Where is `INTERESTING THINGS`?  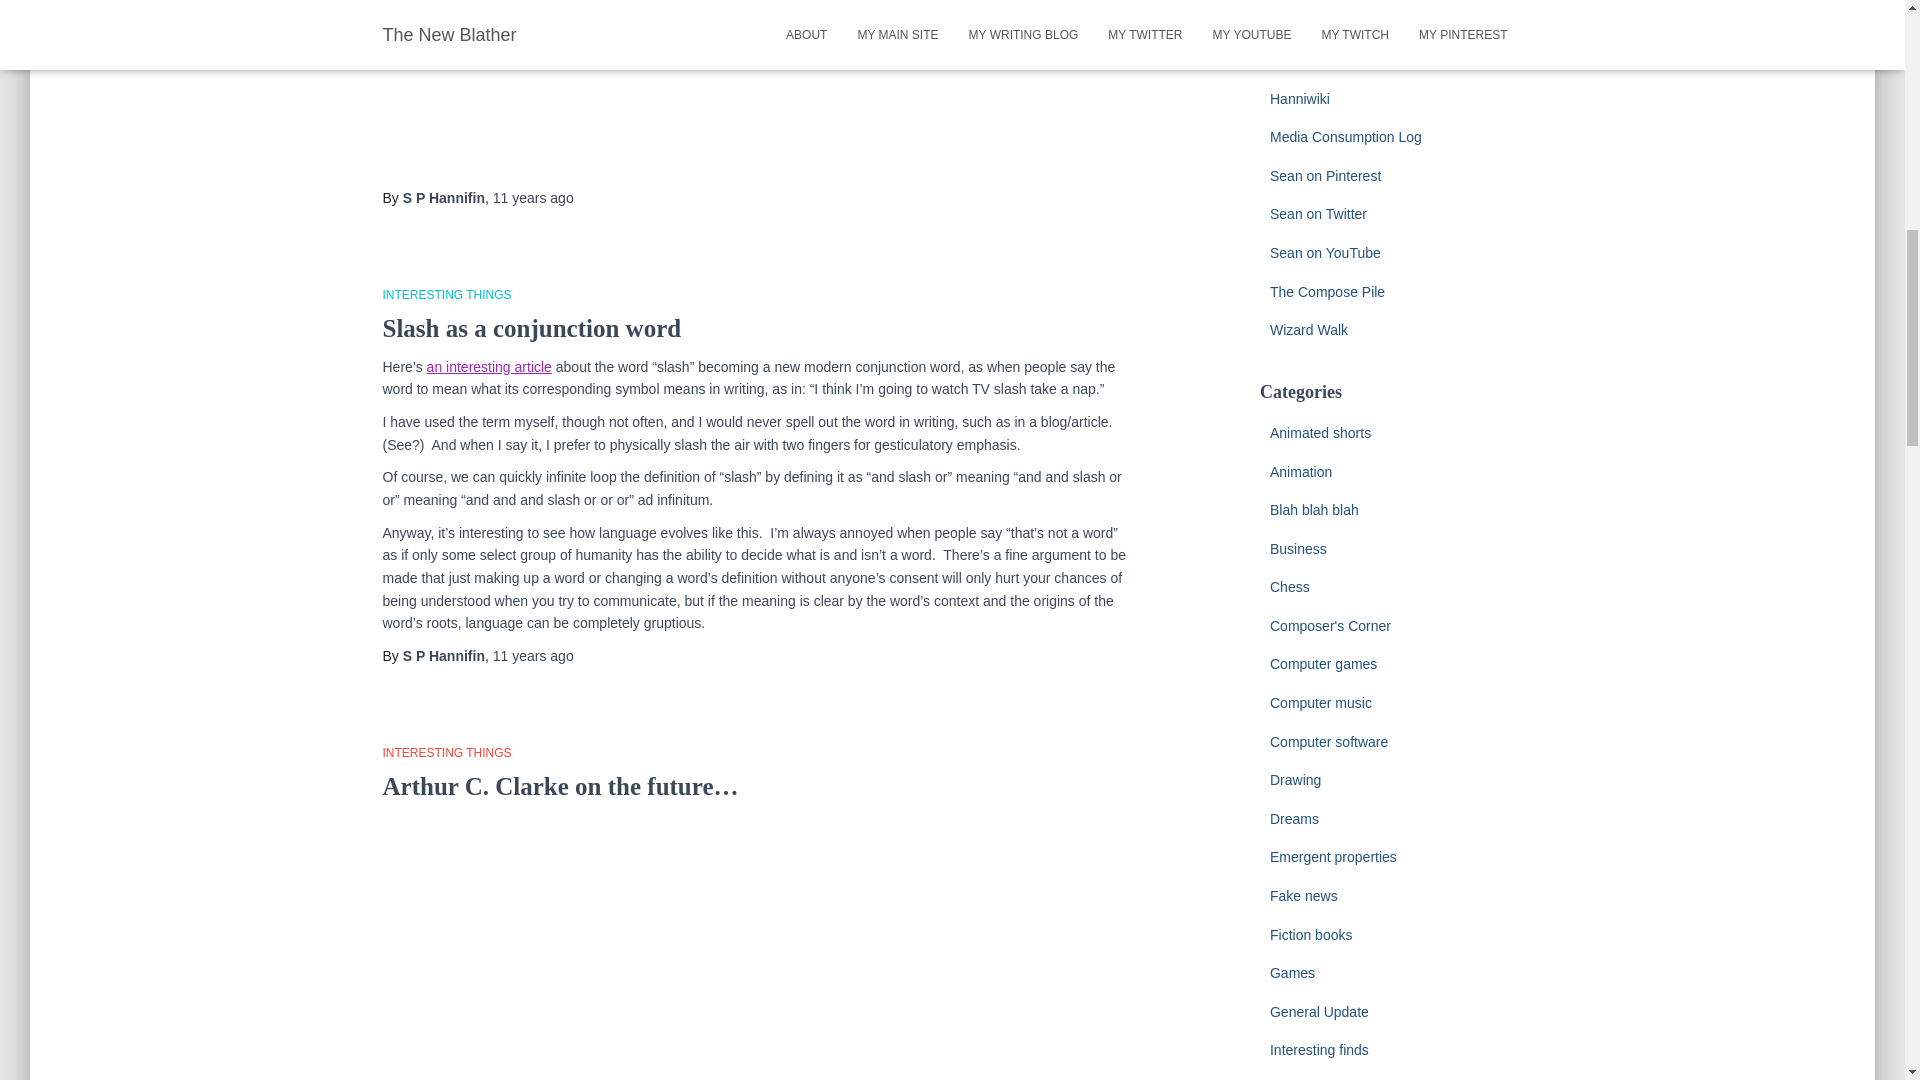 INTERESTING THINGS is located at coordinates (446, 753).